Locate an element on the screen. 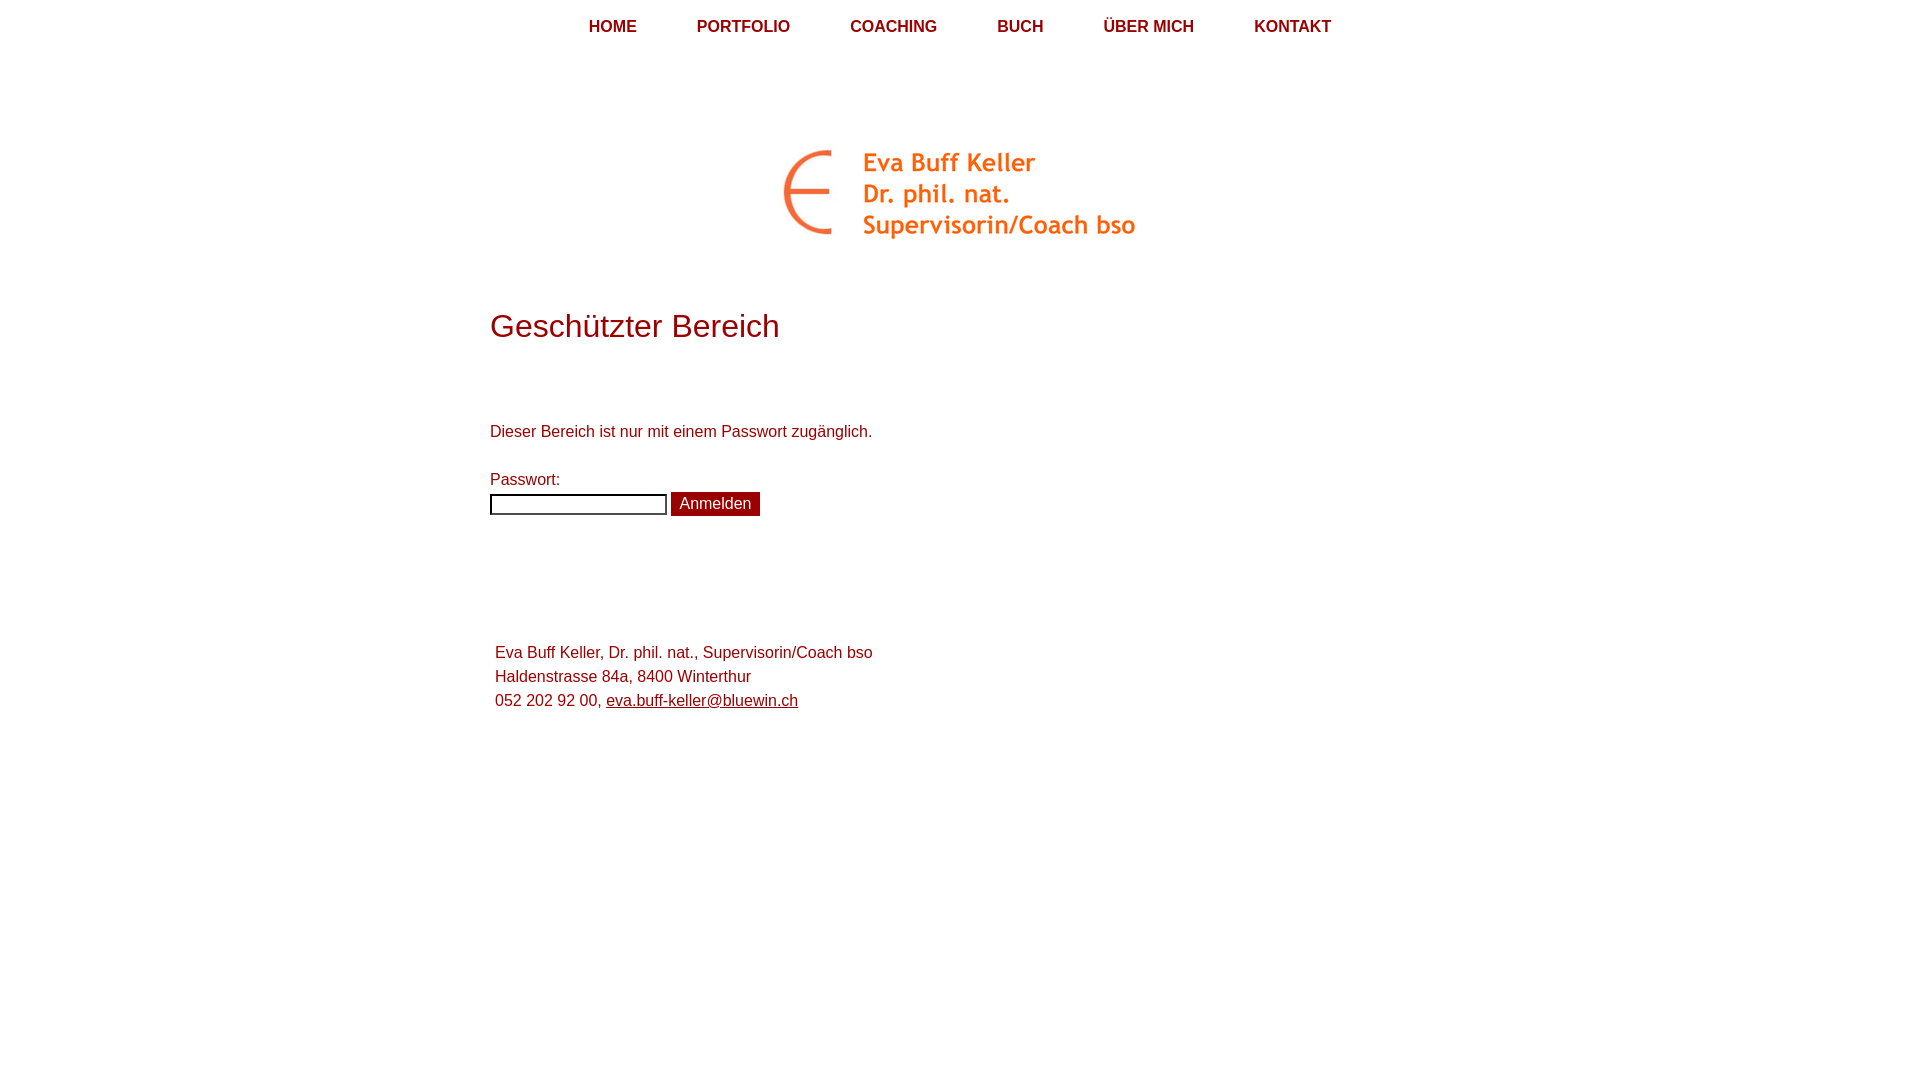 Image resolution: width=1920 pixels, height=1080 pixels. eva.buff-keller@bluewin.ch is located at coordinates (702, 700).